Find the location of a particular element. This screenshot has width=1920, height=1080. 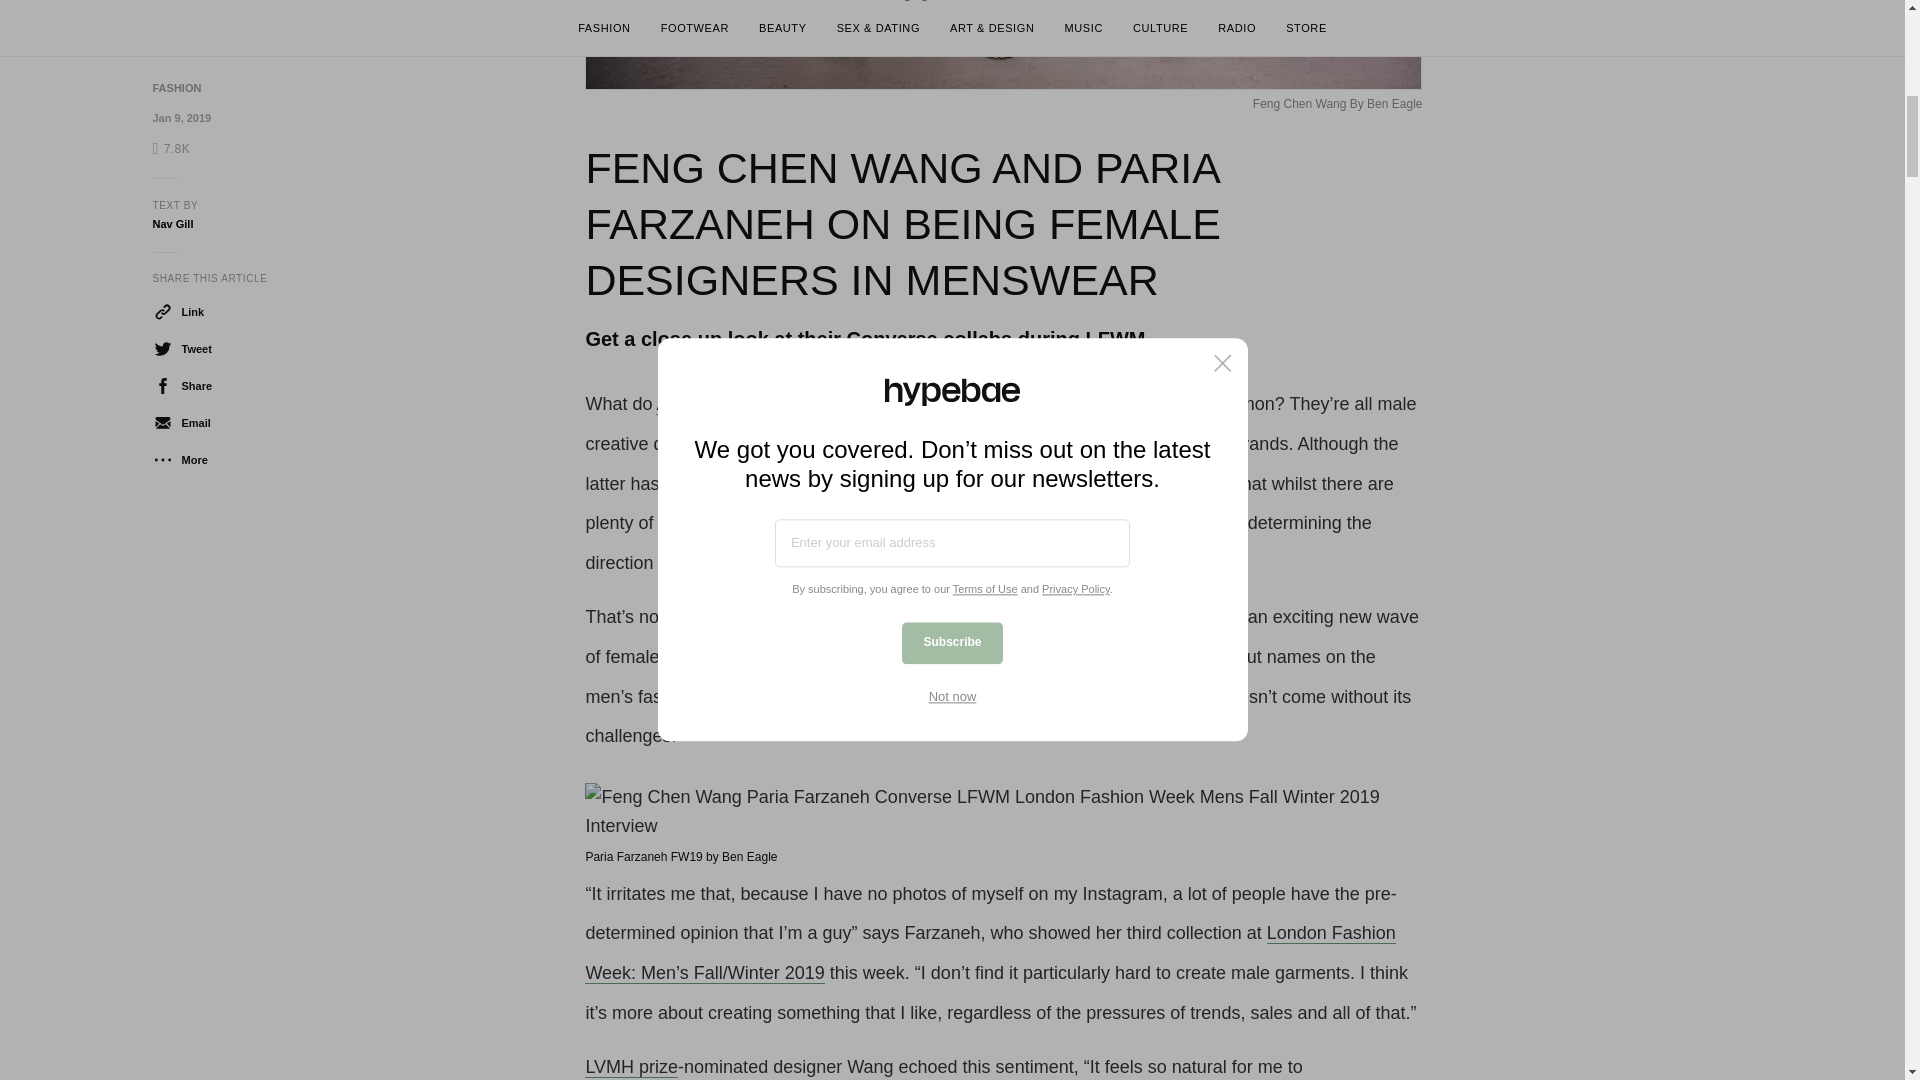

LVMH prize is located at coordinates (631, 1067).